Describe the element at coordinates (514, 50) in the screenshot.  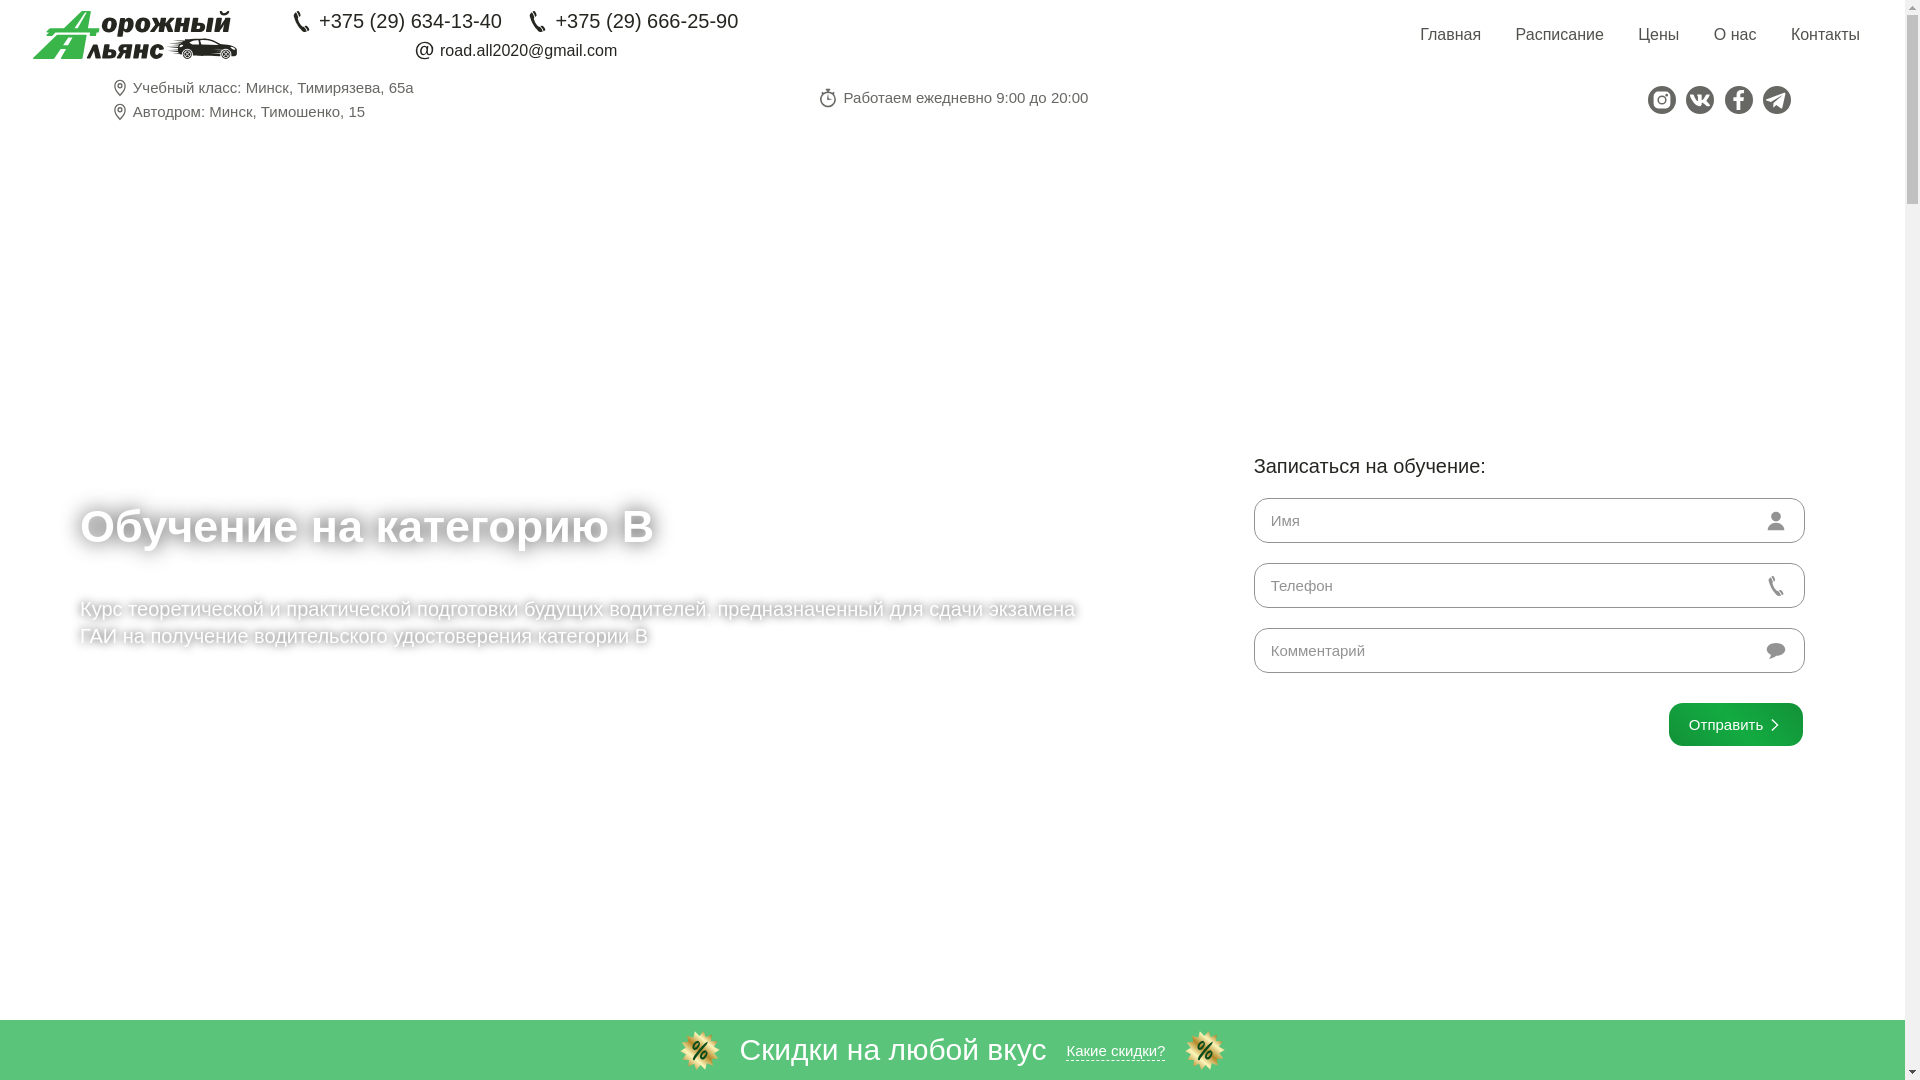
I see `road.all2020@gmail.com` at that location.